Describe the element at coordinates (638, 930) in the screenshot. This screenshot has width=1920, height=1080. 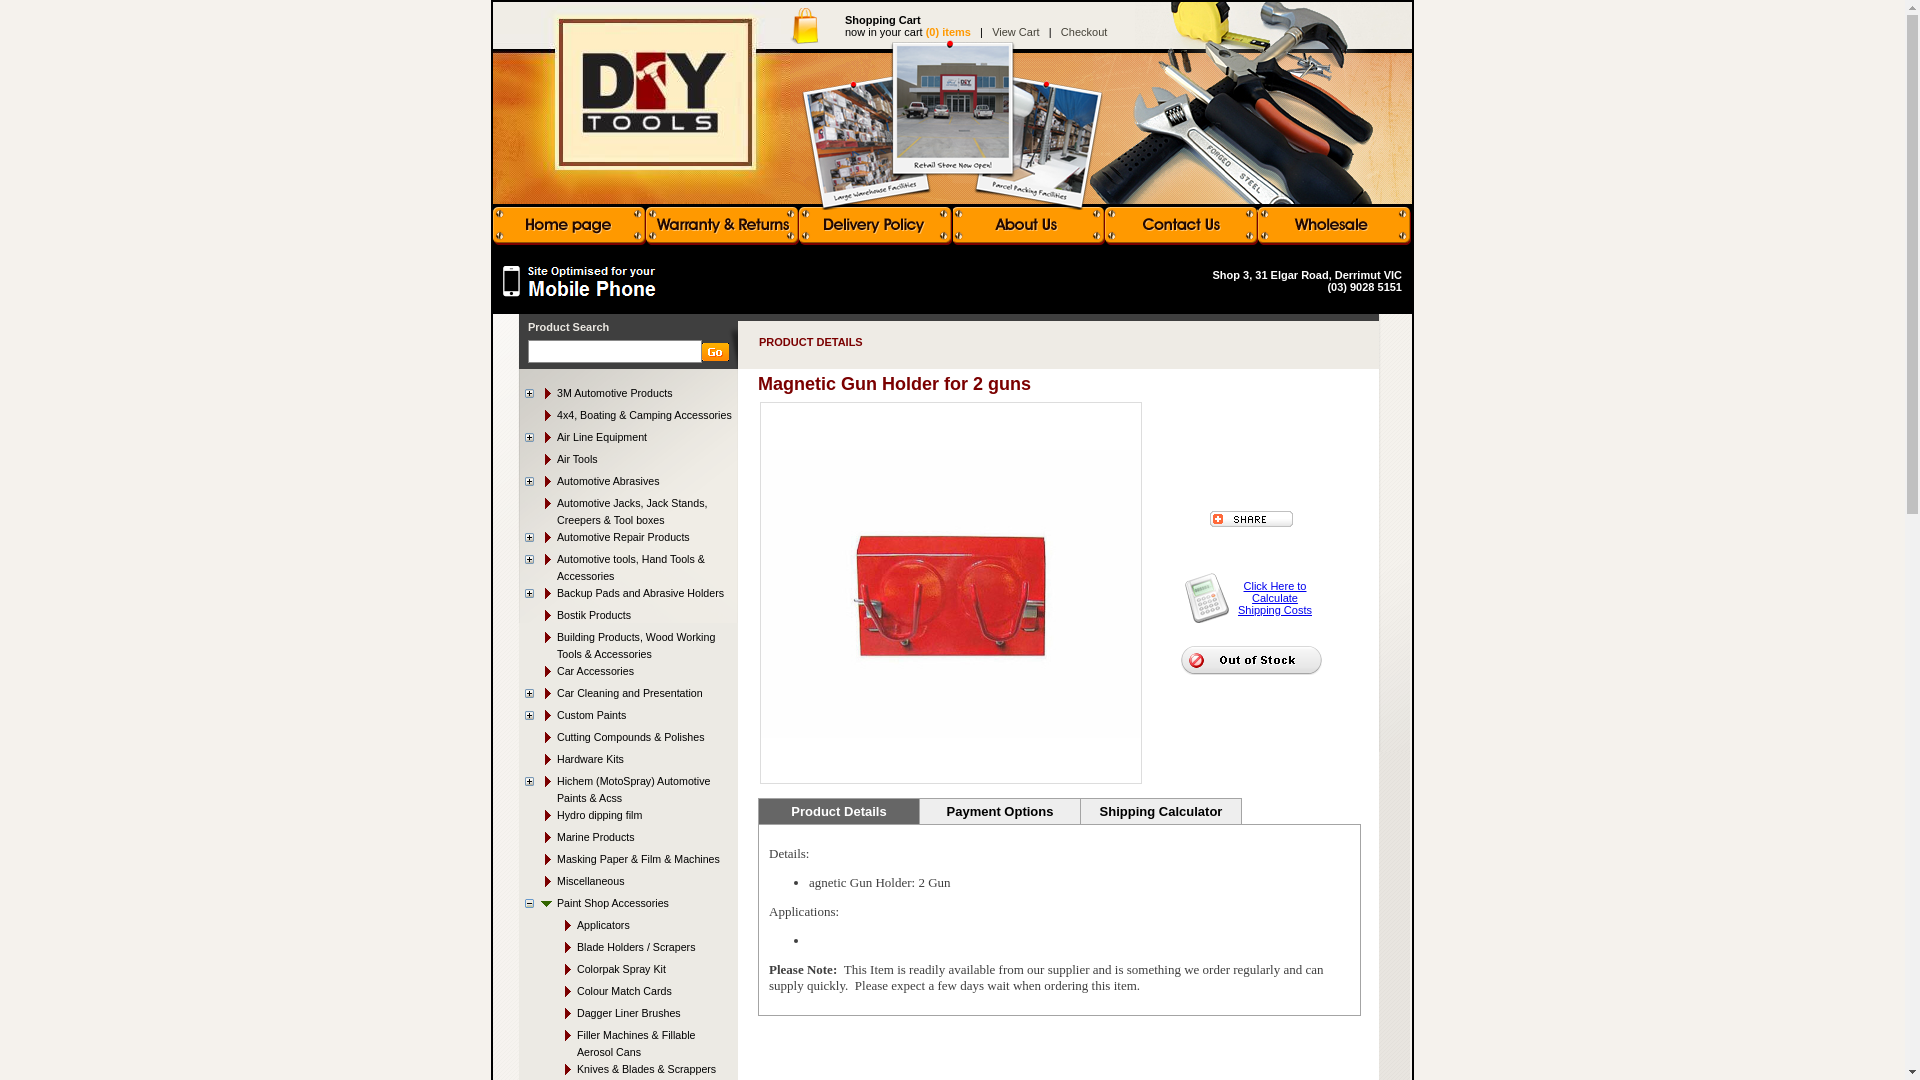
I see `Applicators` at that location.